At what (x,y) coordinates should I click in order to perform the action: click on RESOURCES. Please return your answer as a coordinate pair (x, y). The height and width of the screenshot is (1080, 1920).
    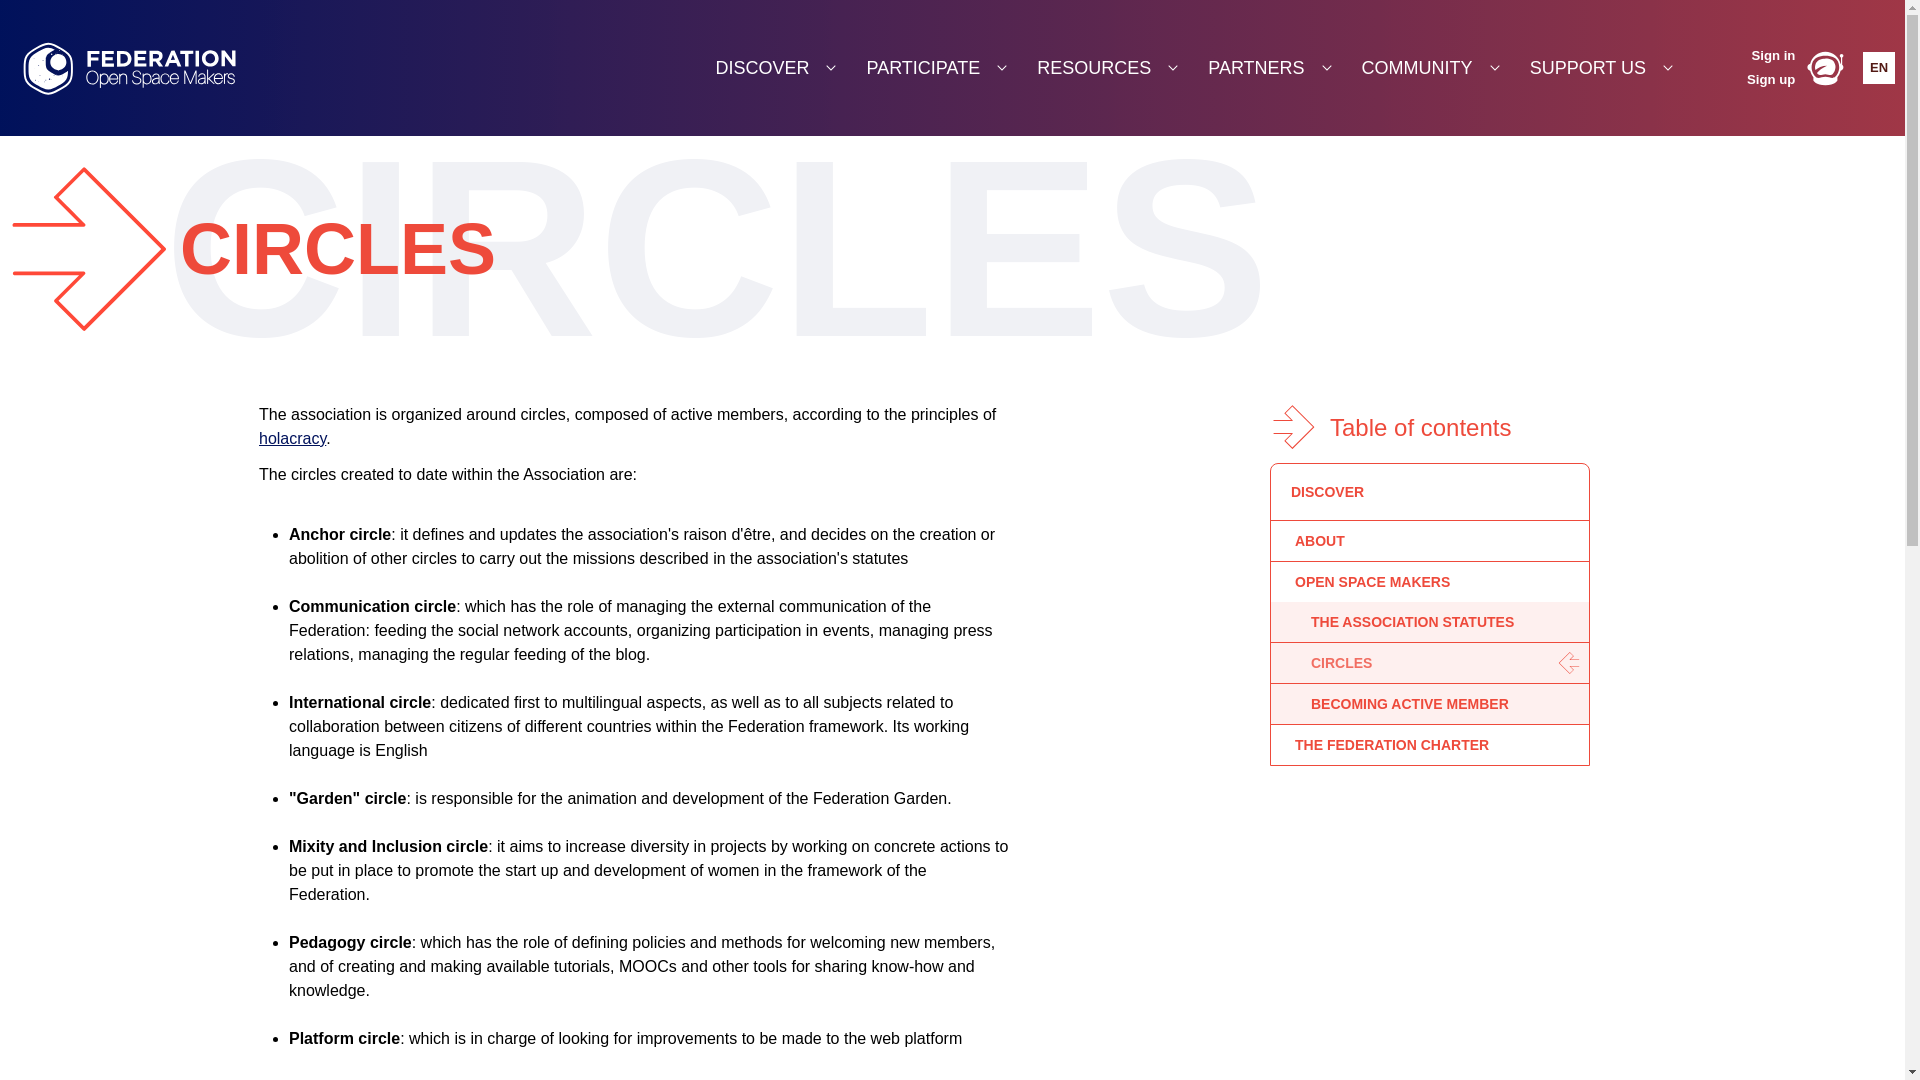
    Looking at the image, I should click on (1106, 68).